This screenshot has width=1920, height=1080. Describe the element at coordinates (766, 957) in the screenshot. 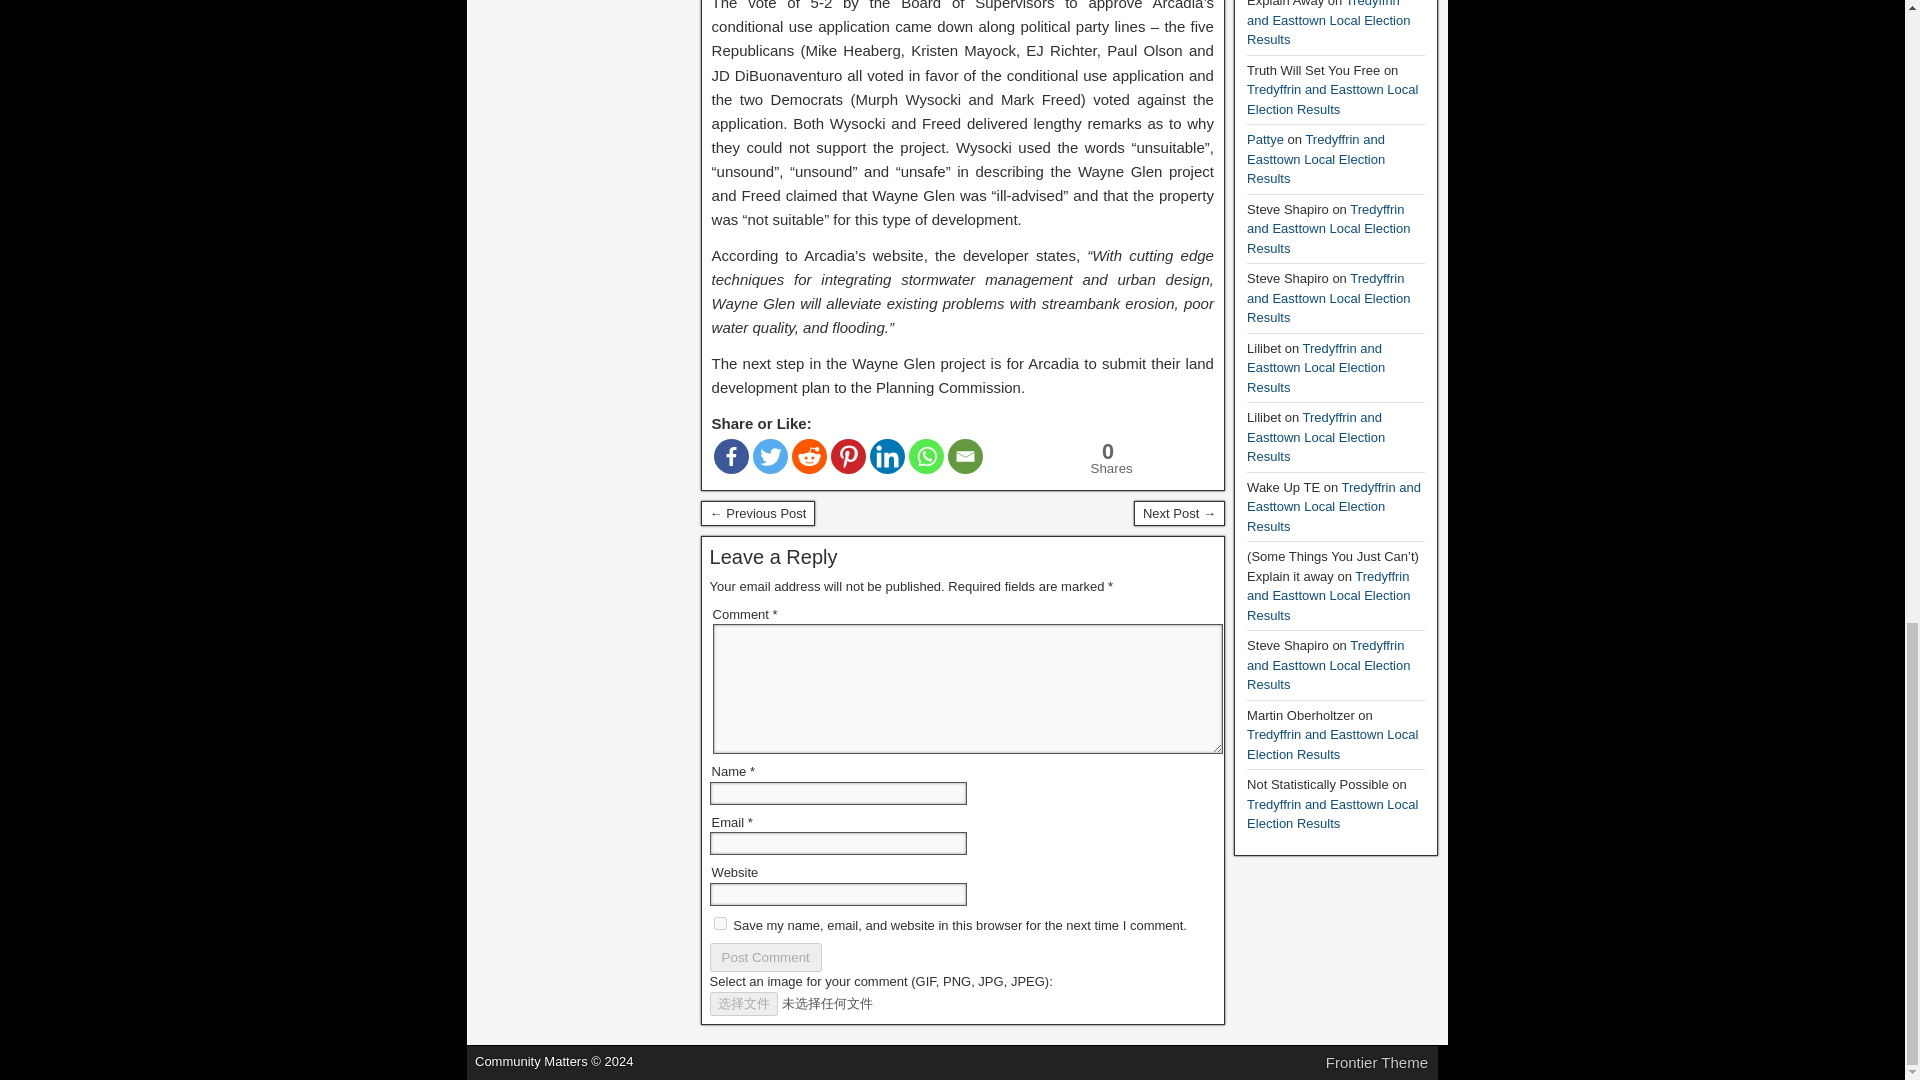

I see `Facebook` at that location.